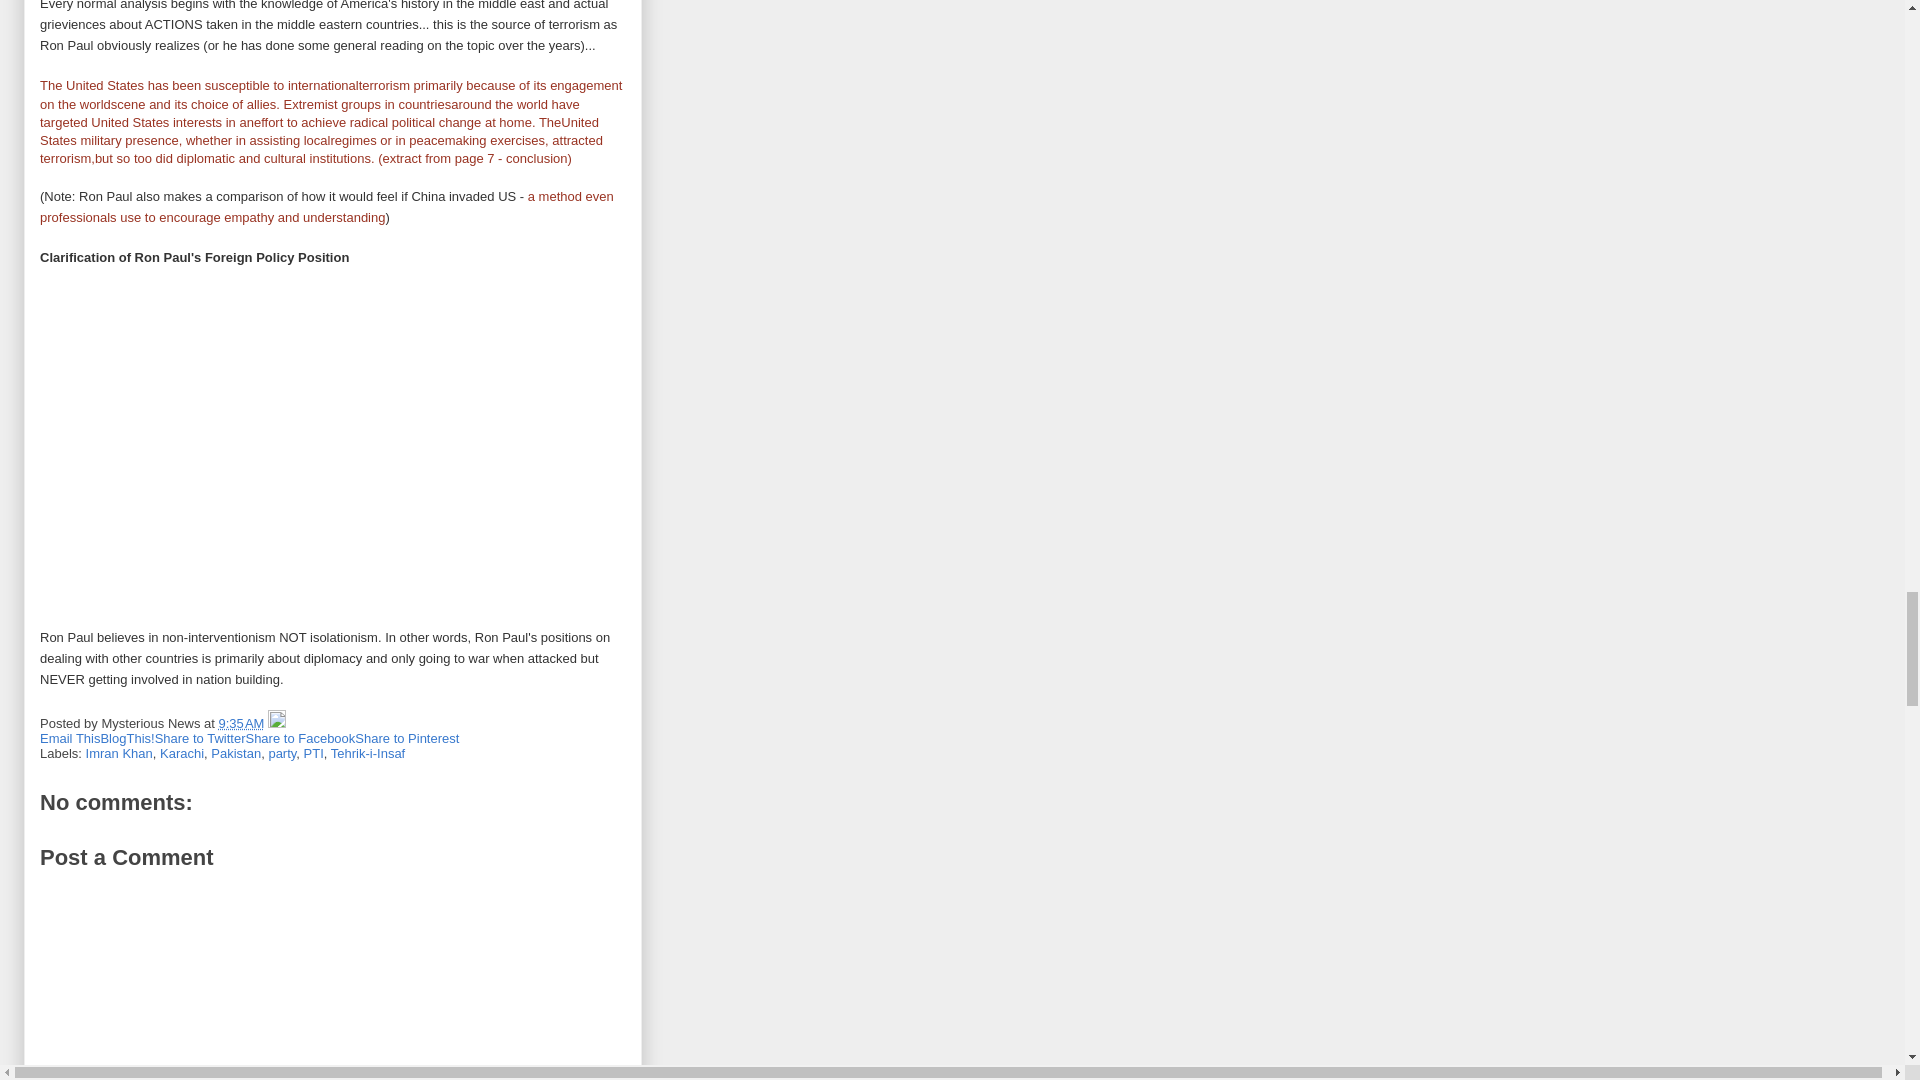  What do you see at coordinates (314, 754) in the screenshot?
I see `PTI` at bounding box center [314, 754].